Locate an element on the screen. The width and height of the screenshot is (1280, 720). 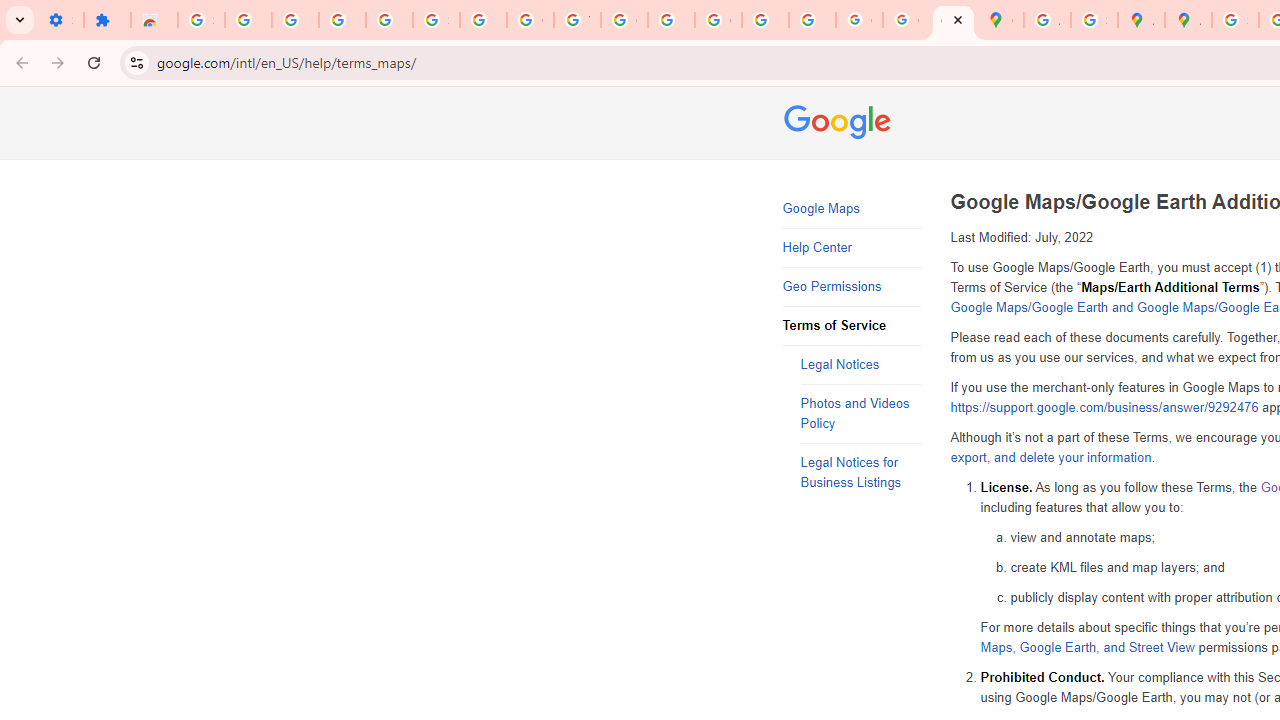
Geo Permissions is located at coordinates (852, 286).